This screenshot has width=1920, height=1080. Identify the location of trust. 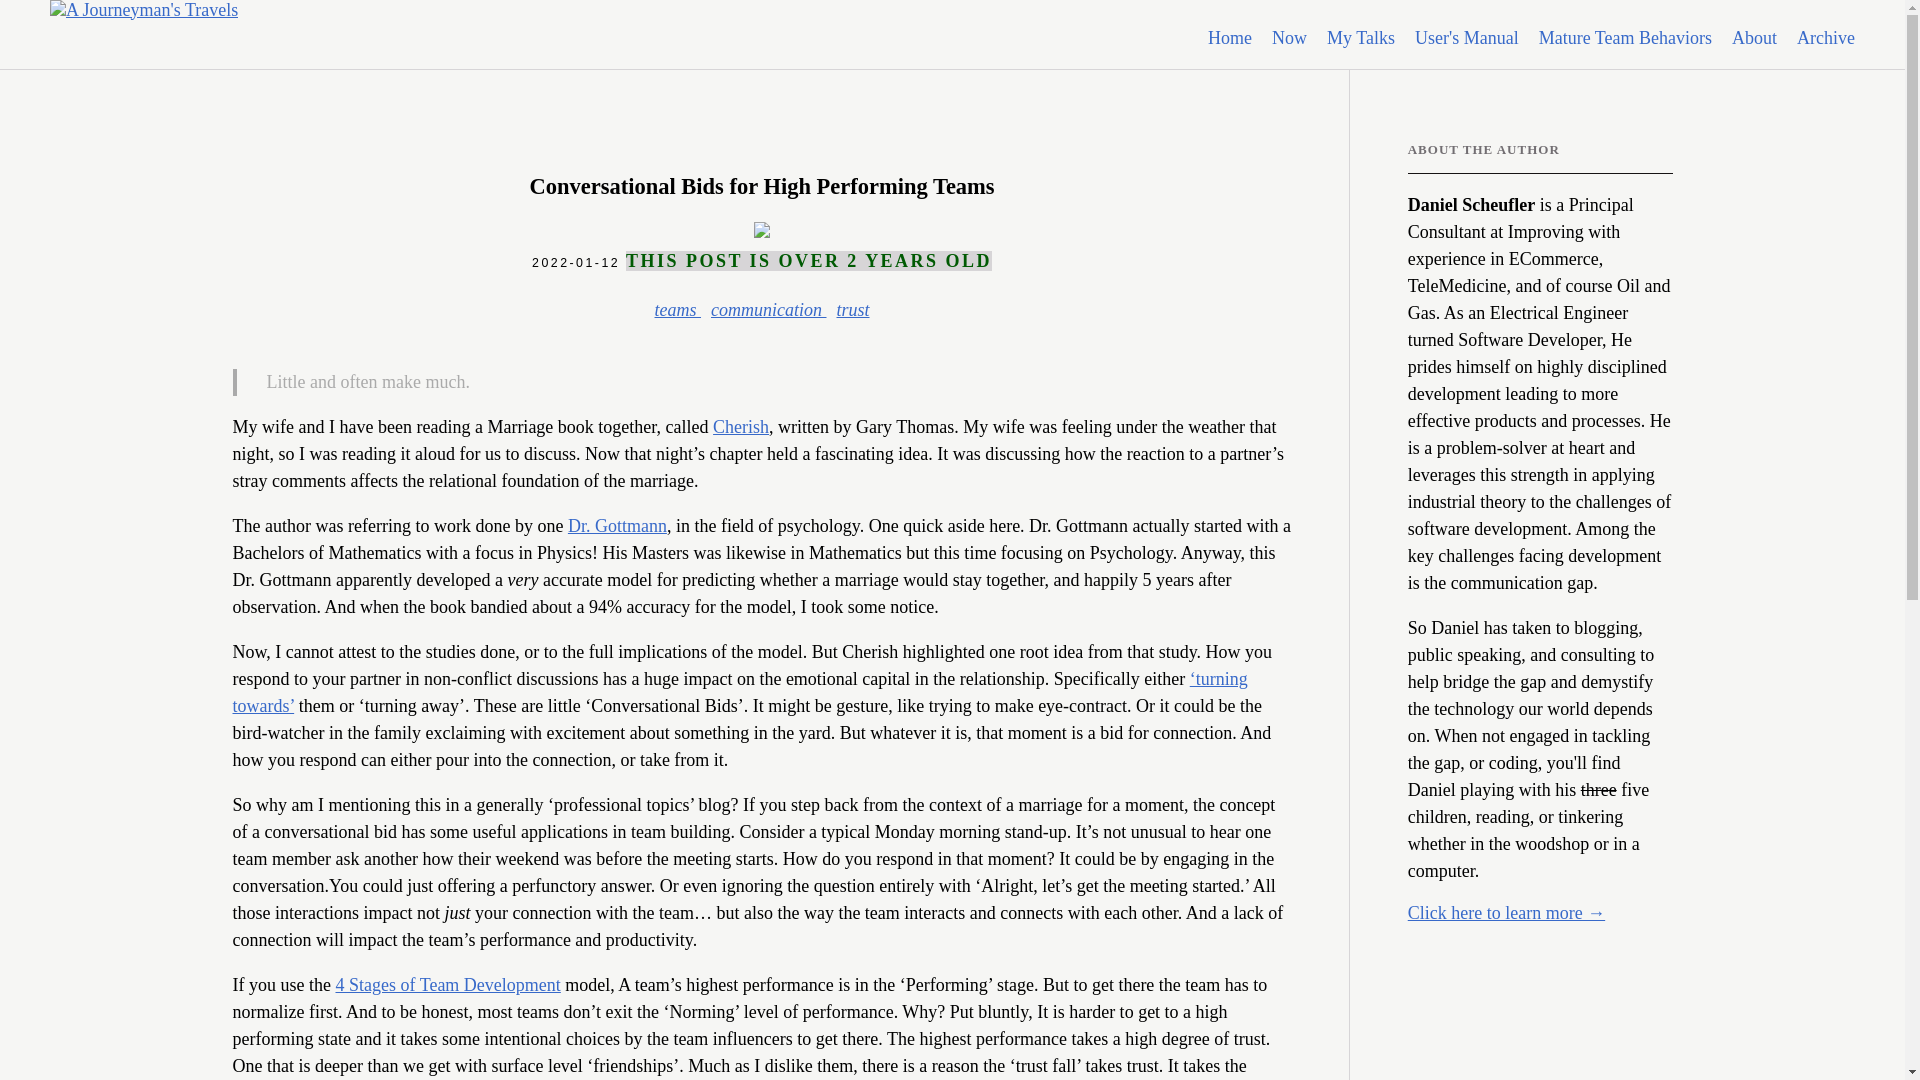
(852, 310).